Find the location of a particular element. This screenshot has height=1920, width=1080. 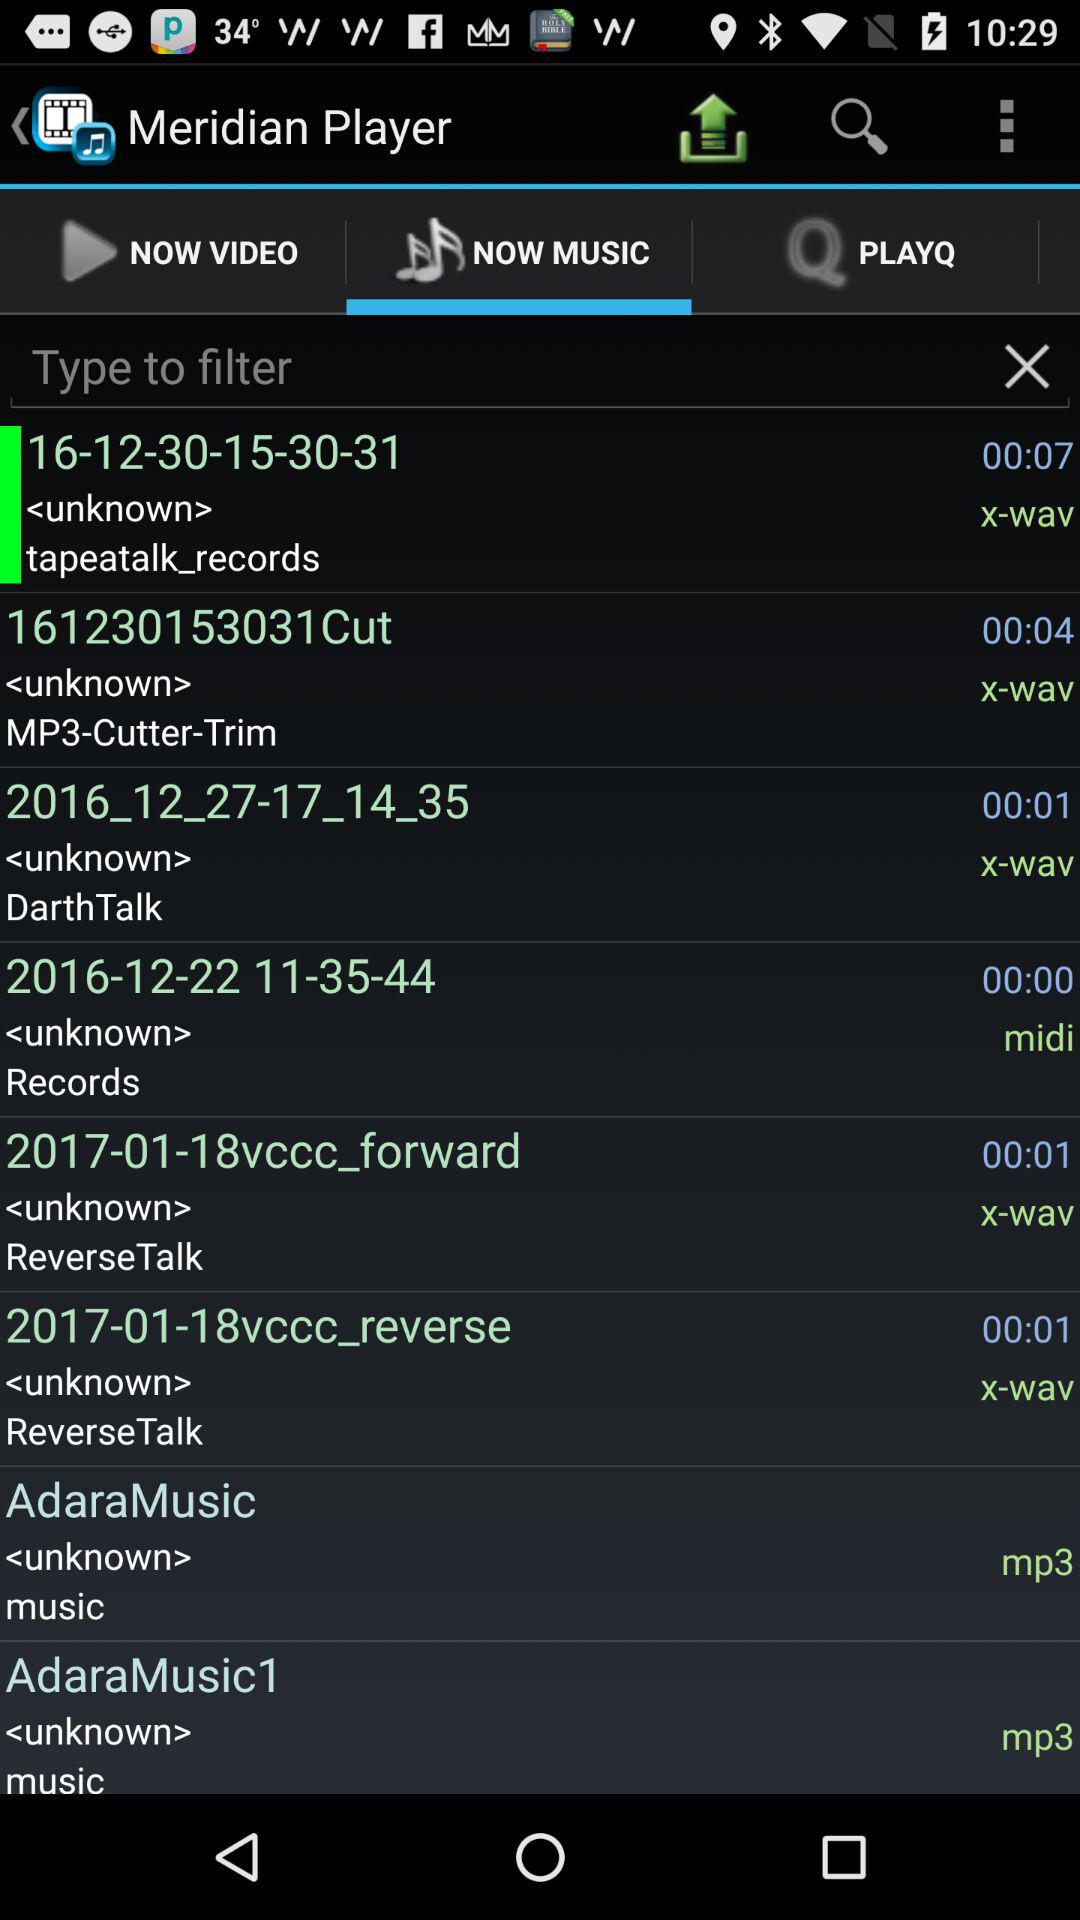

filter songs to include/exclude is located at coordinates (540, 366).